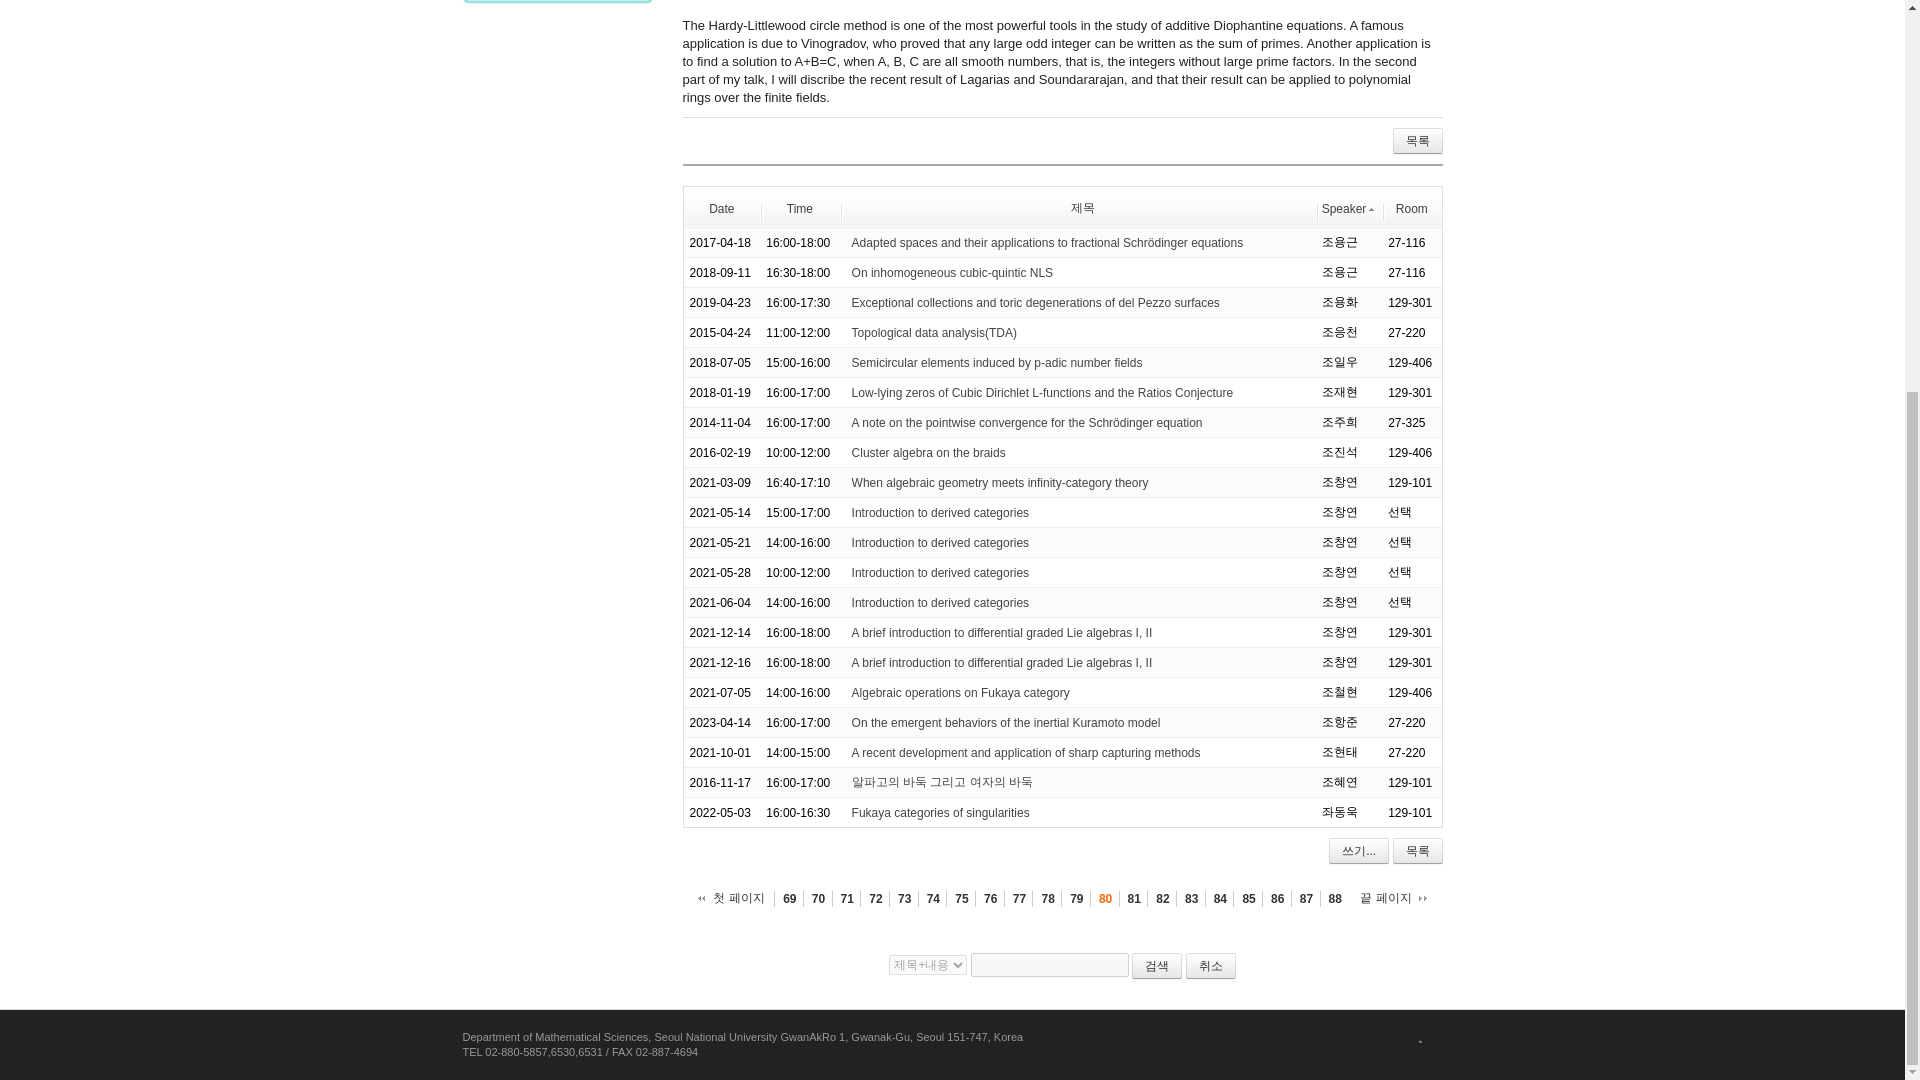 The width and height of the screenshot is (1920, 1080). What do you see at coordinates (800, 208) in the screenshot?
I see `Time` at bounding box center [800, 208].